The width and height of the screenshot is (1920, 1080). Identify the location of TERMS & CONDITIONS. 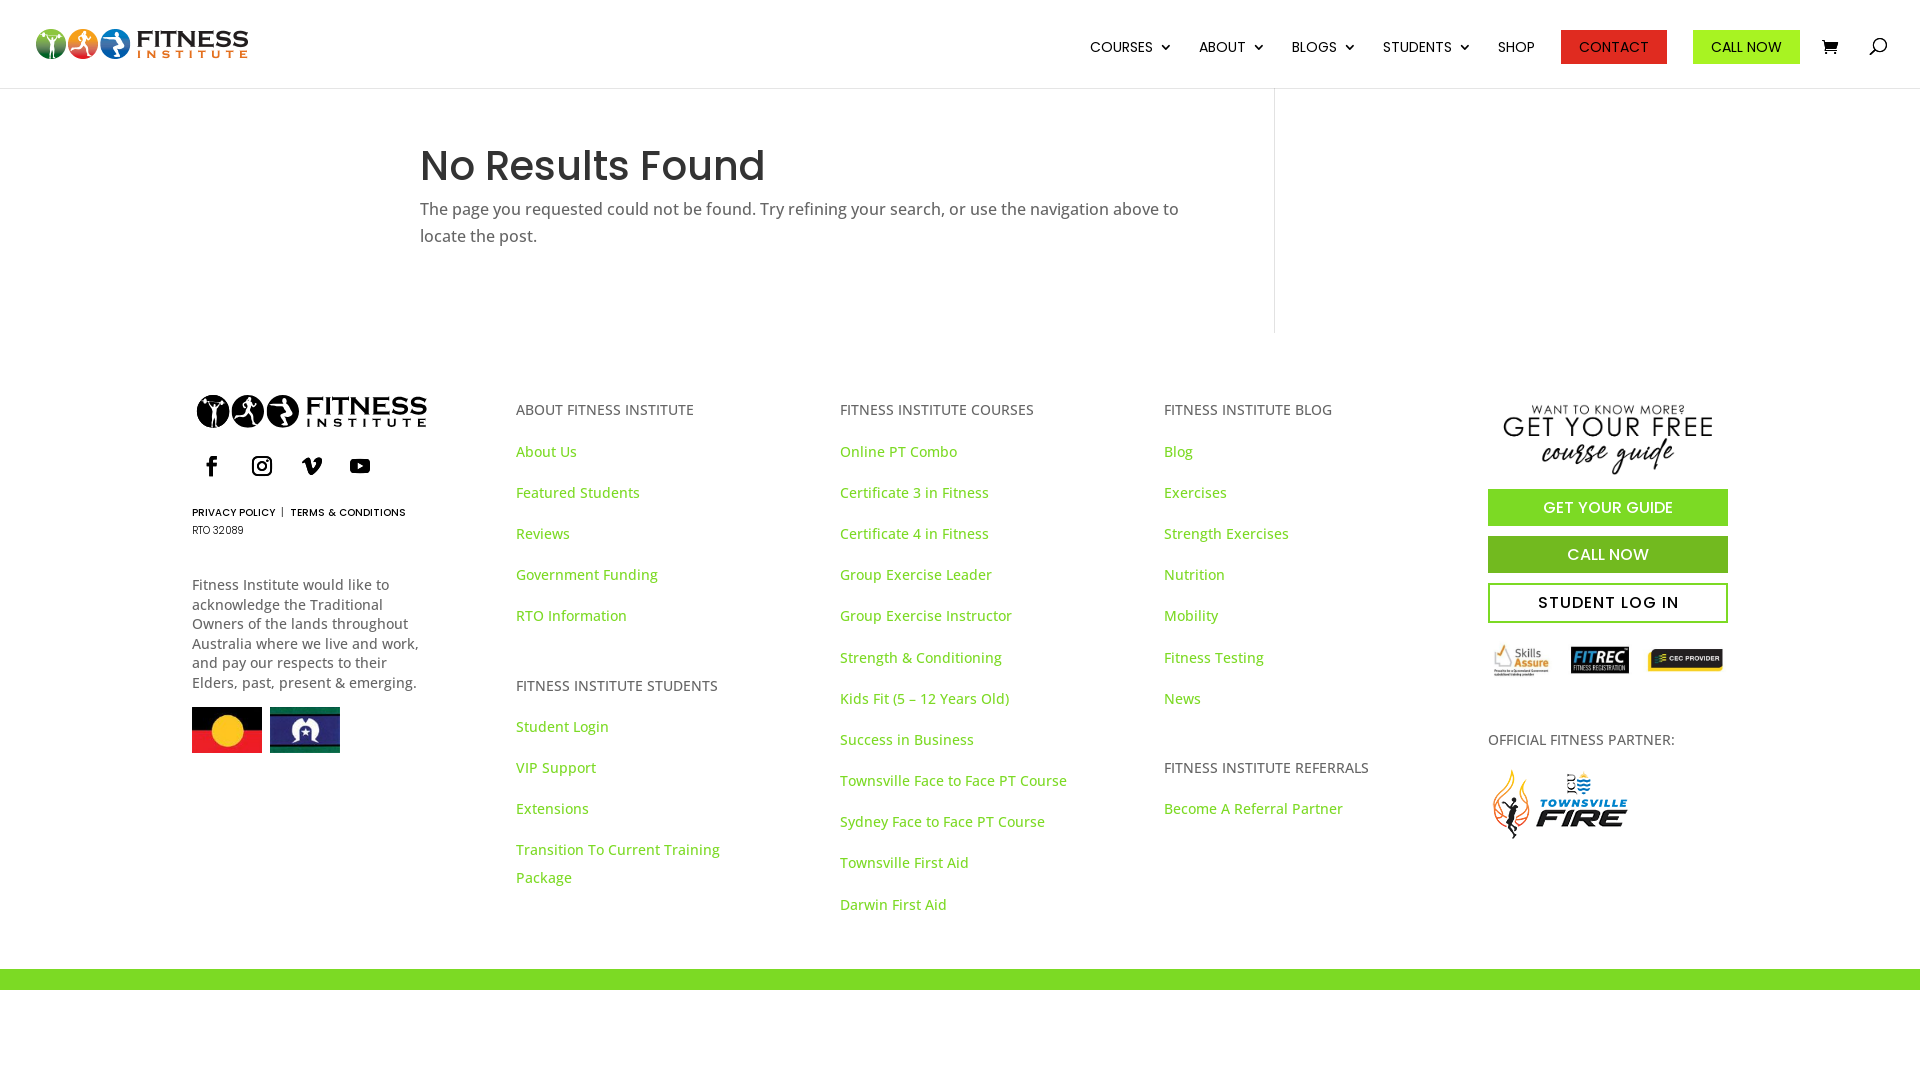
(348, 512).